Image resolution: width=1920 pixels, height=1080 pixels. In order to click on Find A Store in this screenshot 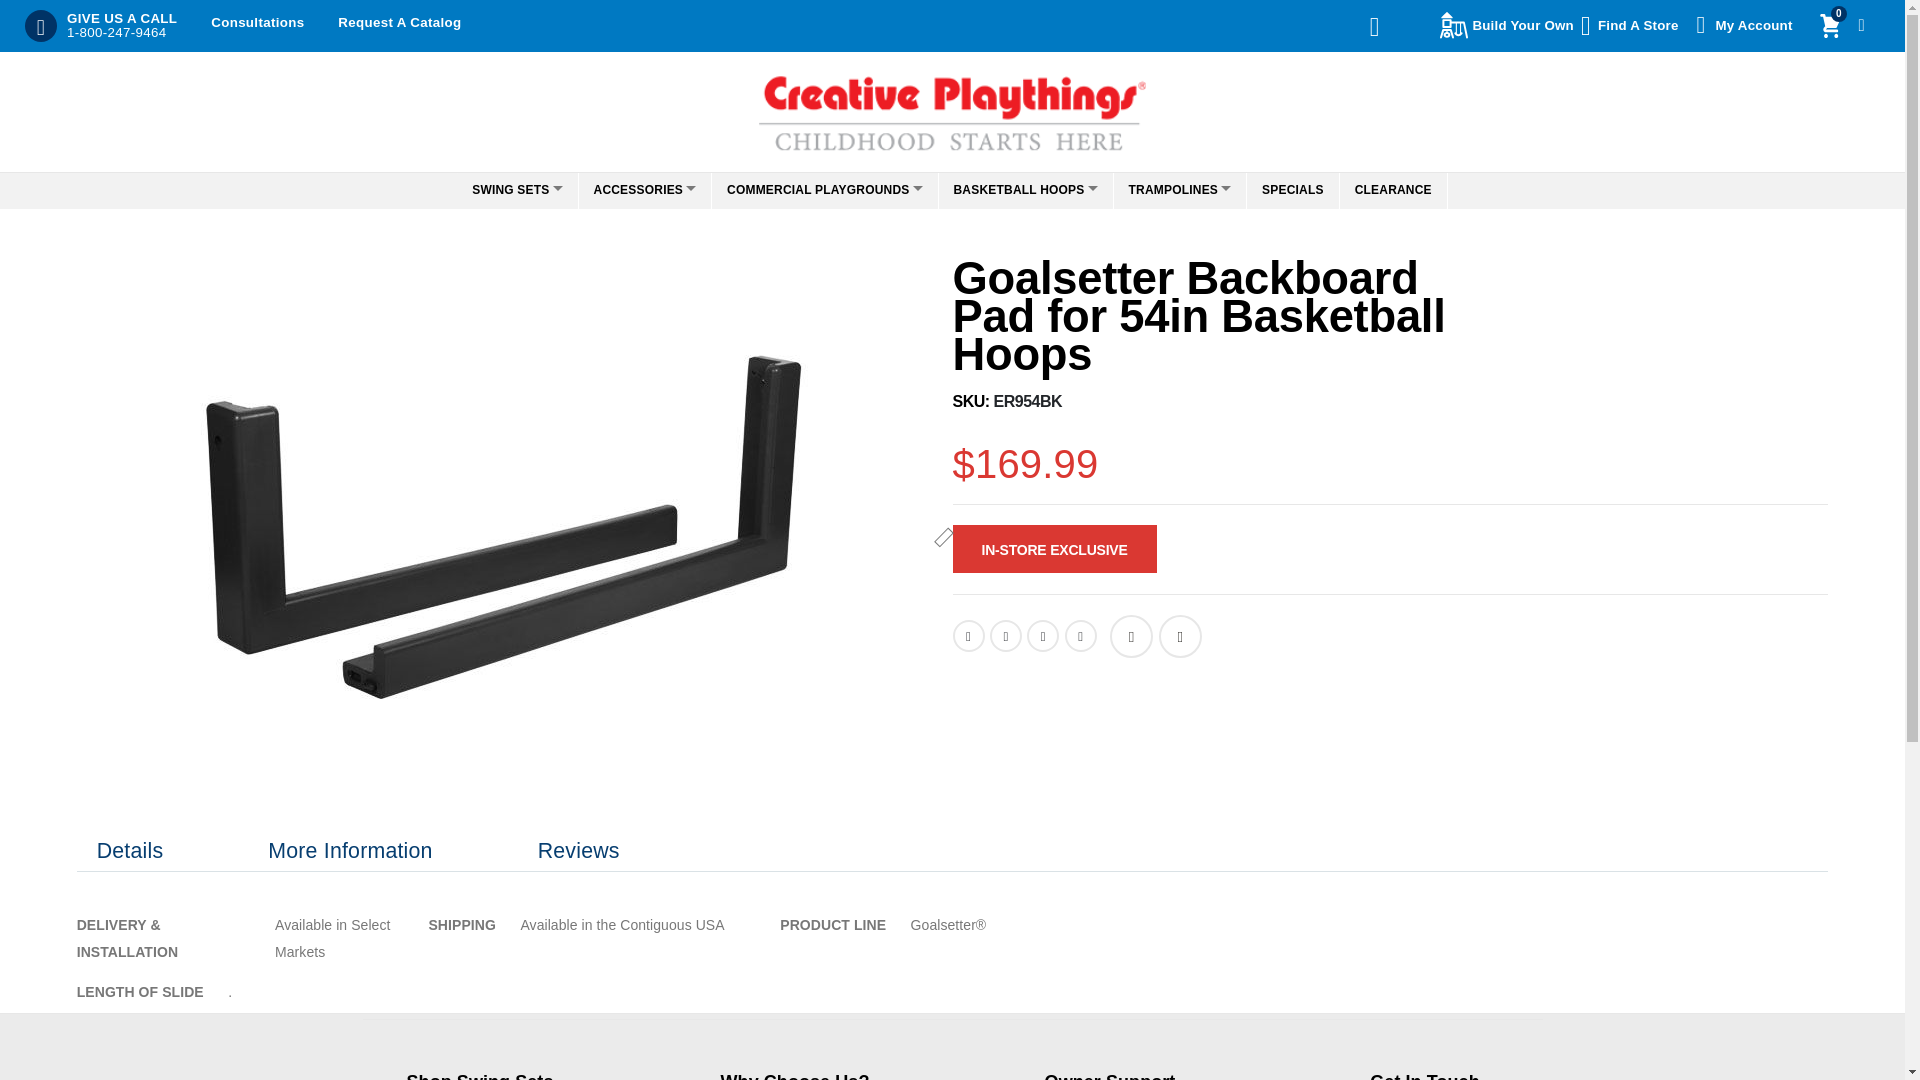, I will do `click(1632, 26)`.